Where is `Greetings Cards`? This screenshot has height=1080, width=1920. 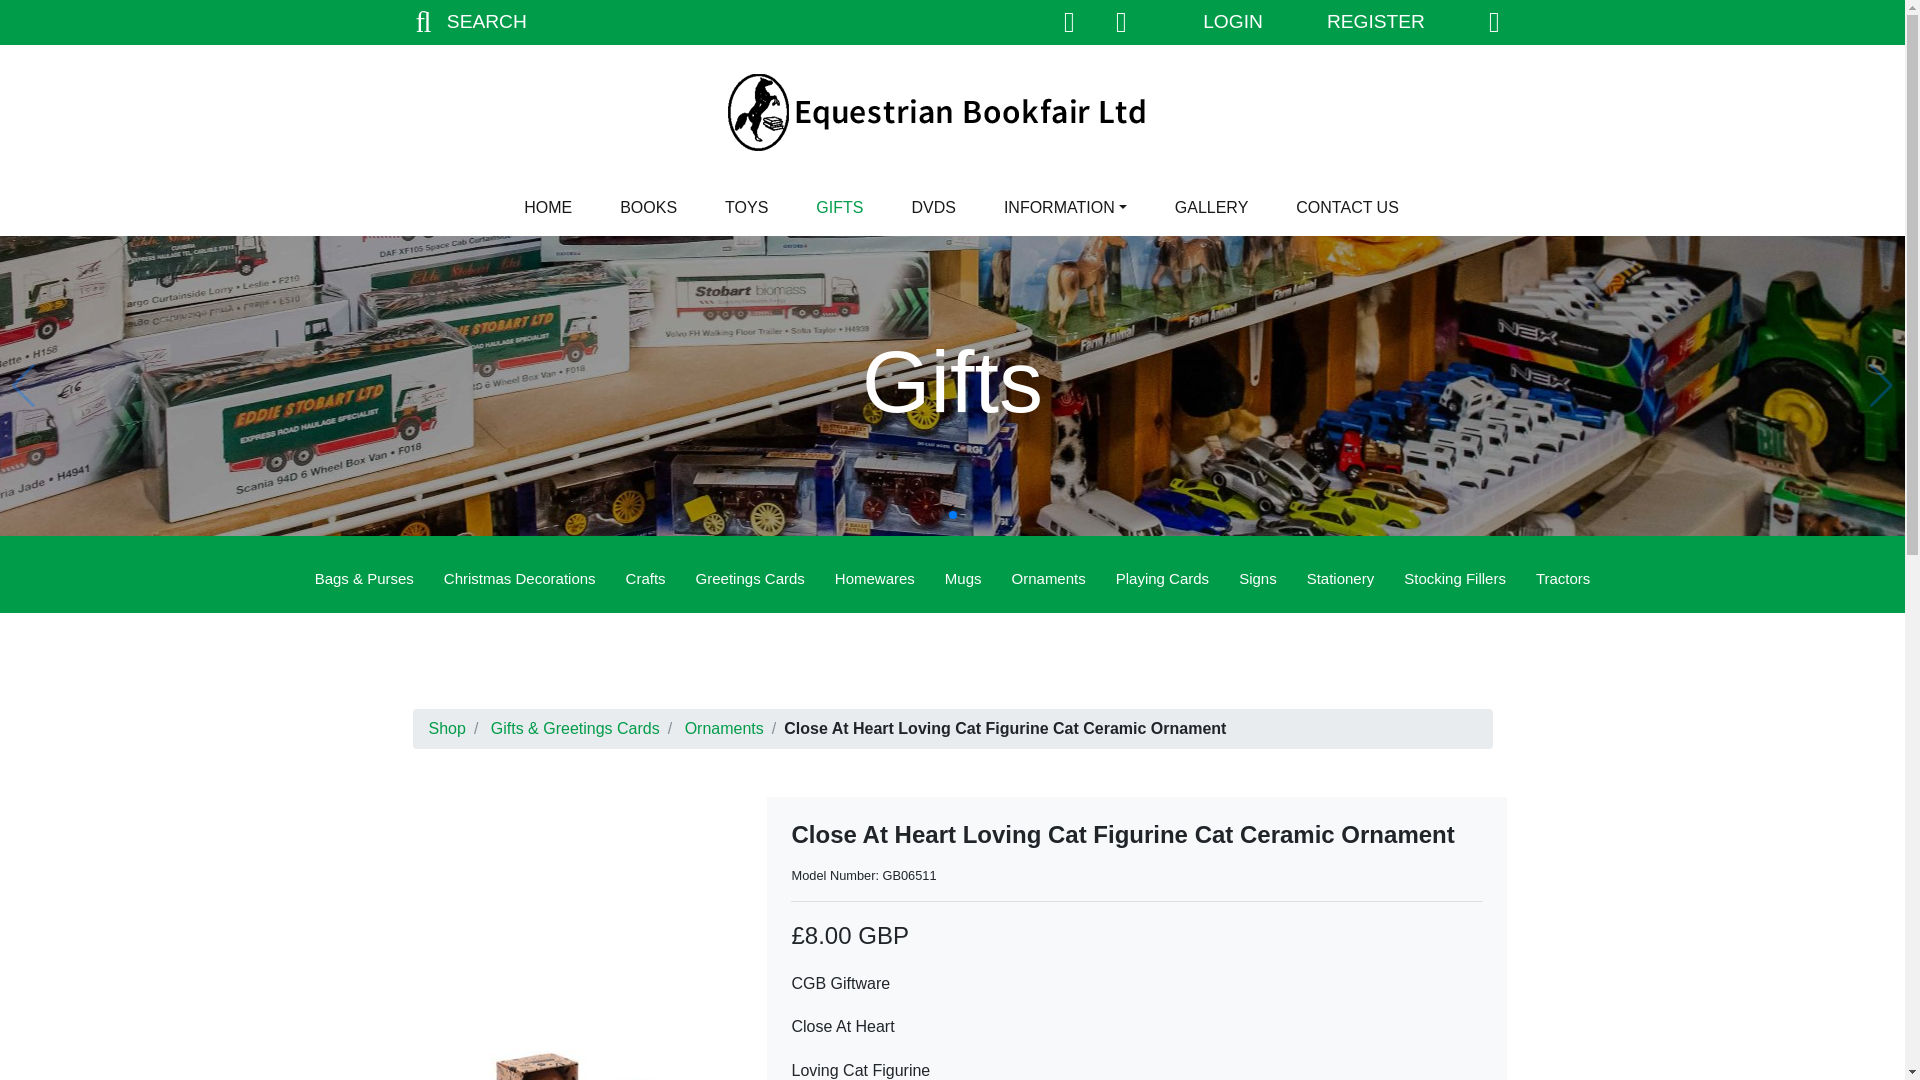 Greetings Cards is located at coordinates (750, 580).